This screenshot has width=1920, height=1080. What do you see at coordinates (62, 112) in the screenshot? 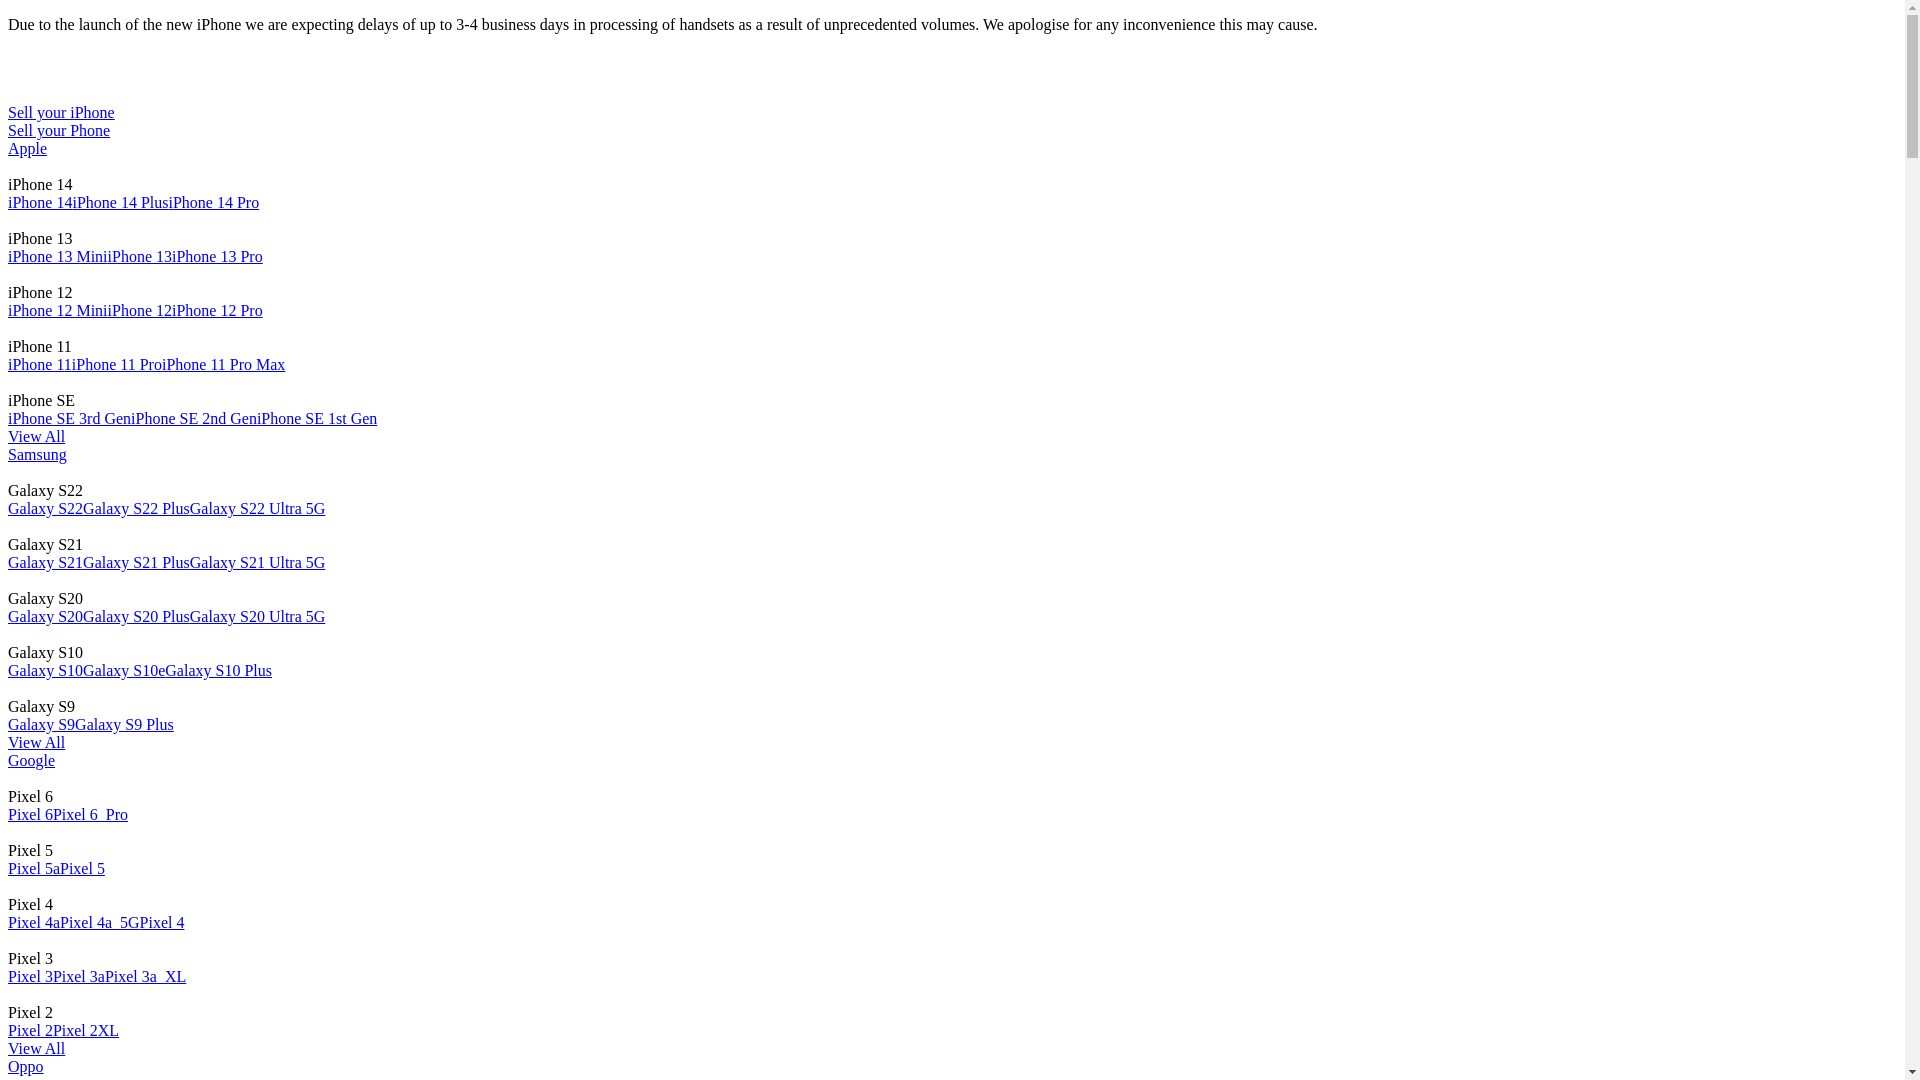
I see `Sell your iPhone` at bounding box center [62, 112].